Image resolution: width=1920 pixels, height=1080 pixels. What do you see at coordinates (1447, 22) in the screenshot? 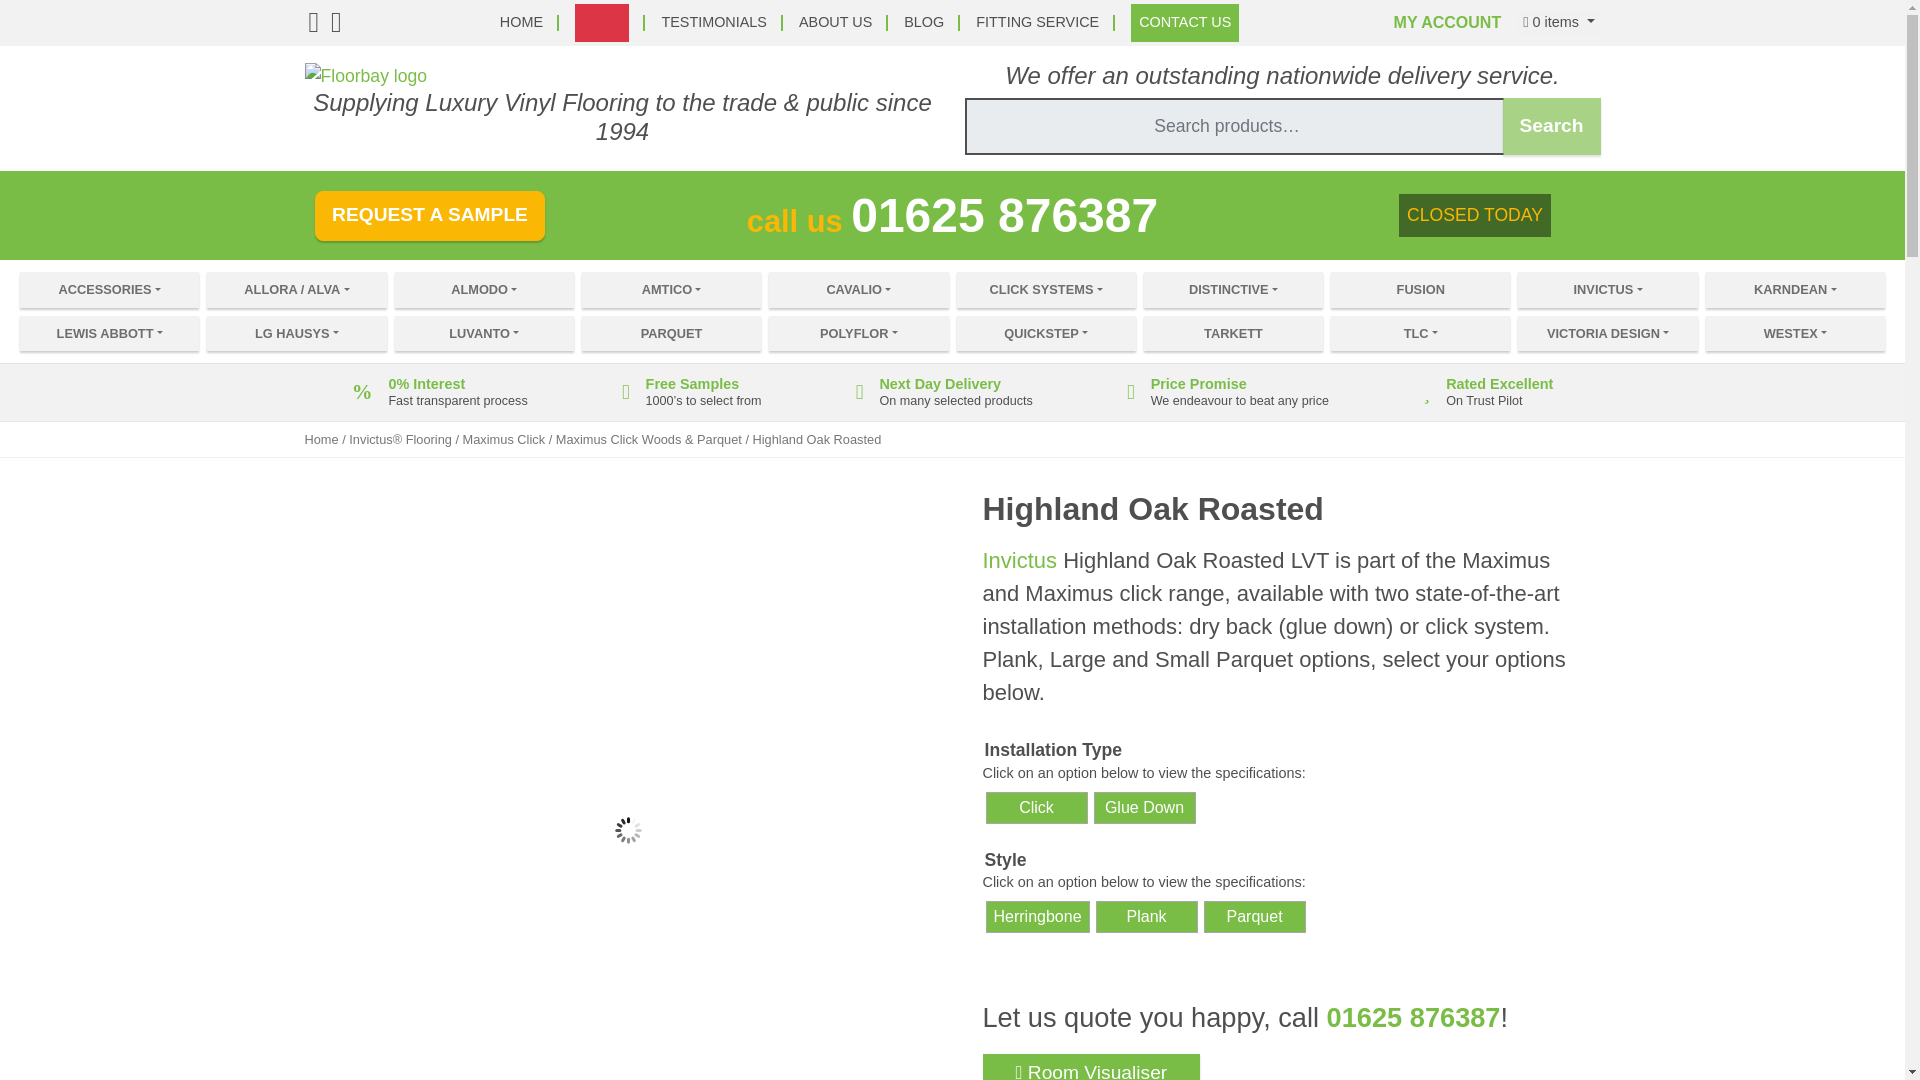
I see `My Account` at bounding box center [1447, 22].